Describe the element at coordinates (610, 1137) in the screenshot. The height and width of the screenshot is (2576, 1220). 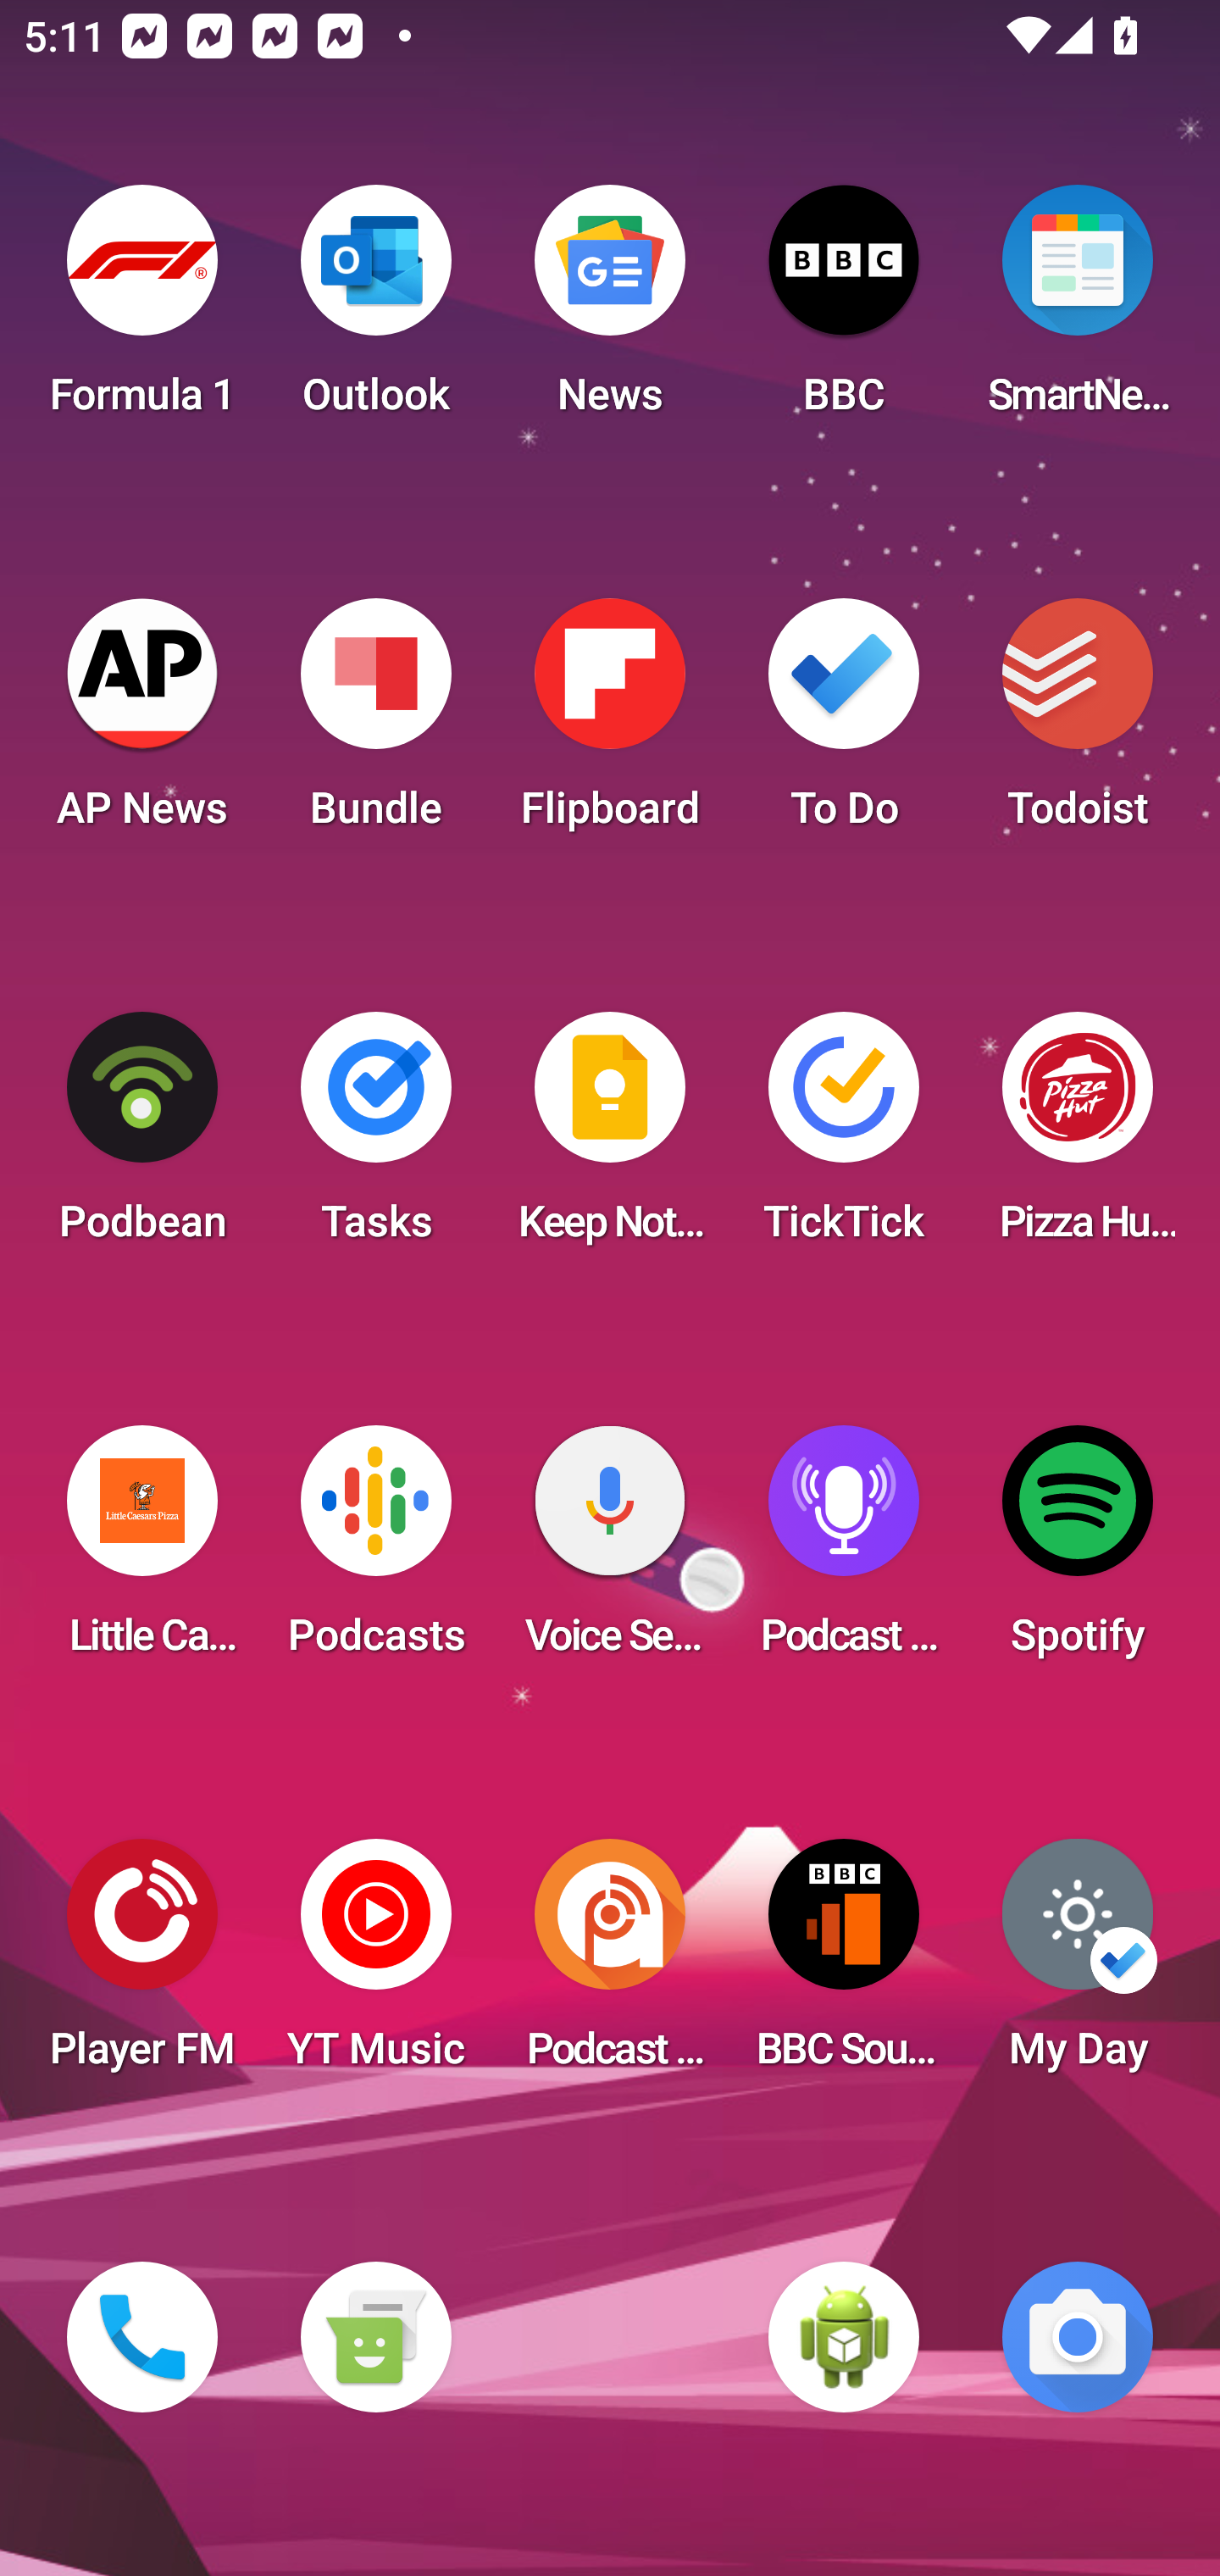
I see `Keep Notes` at that location.